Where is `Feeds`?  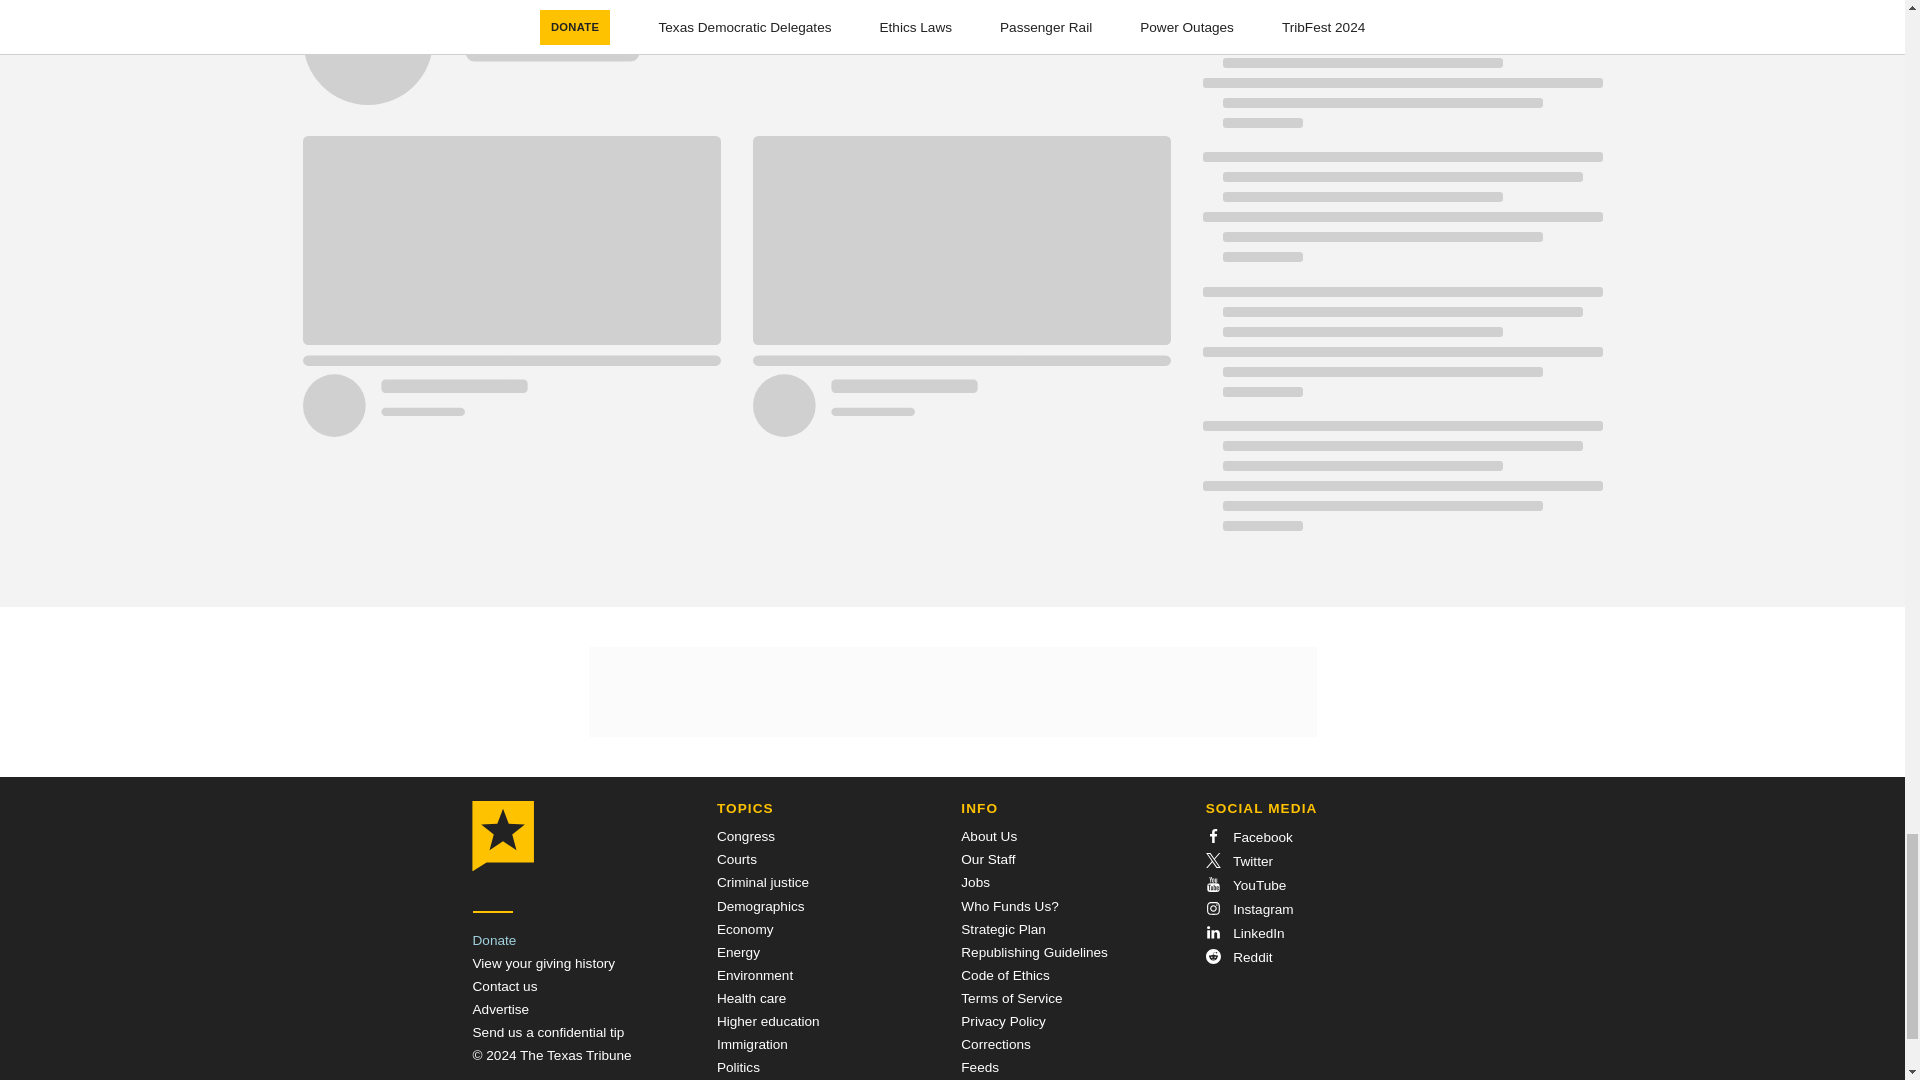 Feeds is located at coordinates (980, 1066).